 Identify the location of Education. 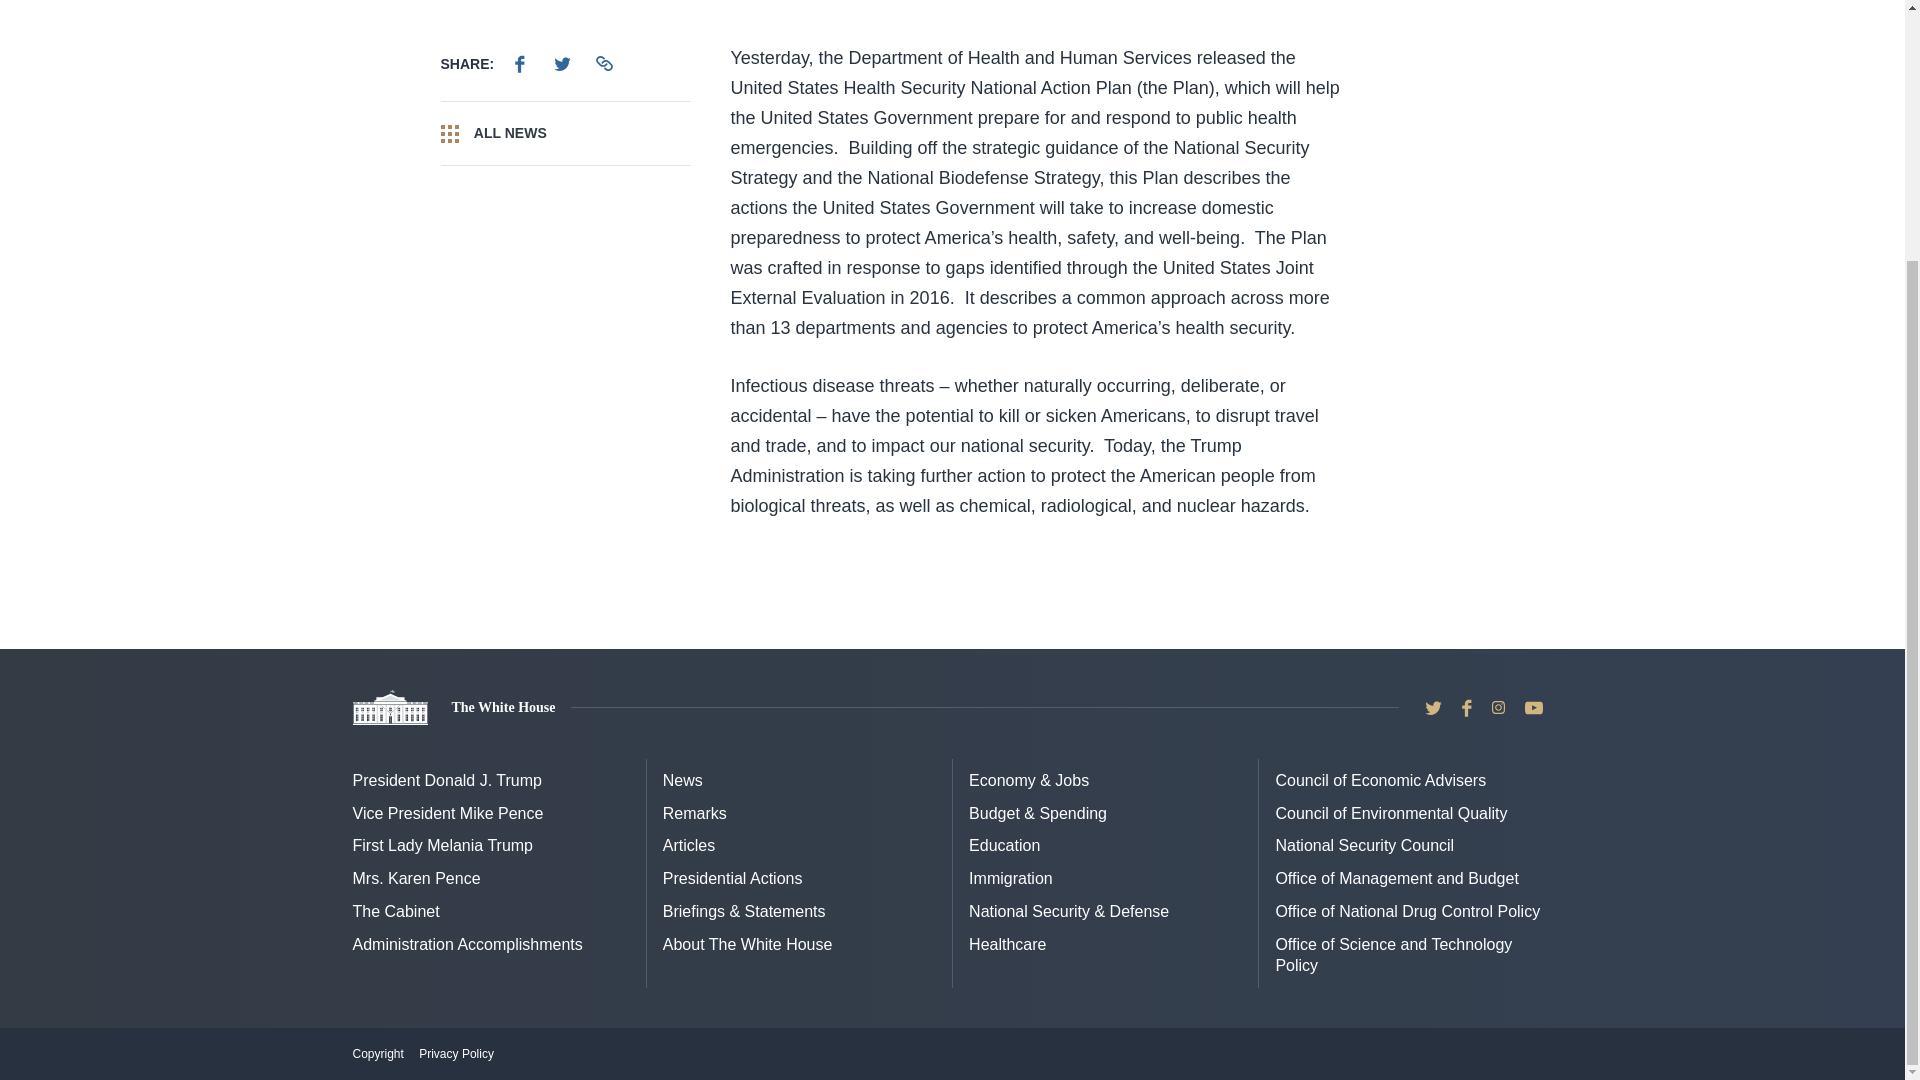
(1004, 846).